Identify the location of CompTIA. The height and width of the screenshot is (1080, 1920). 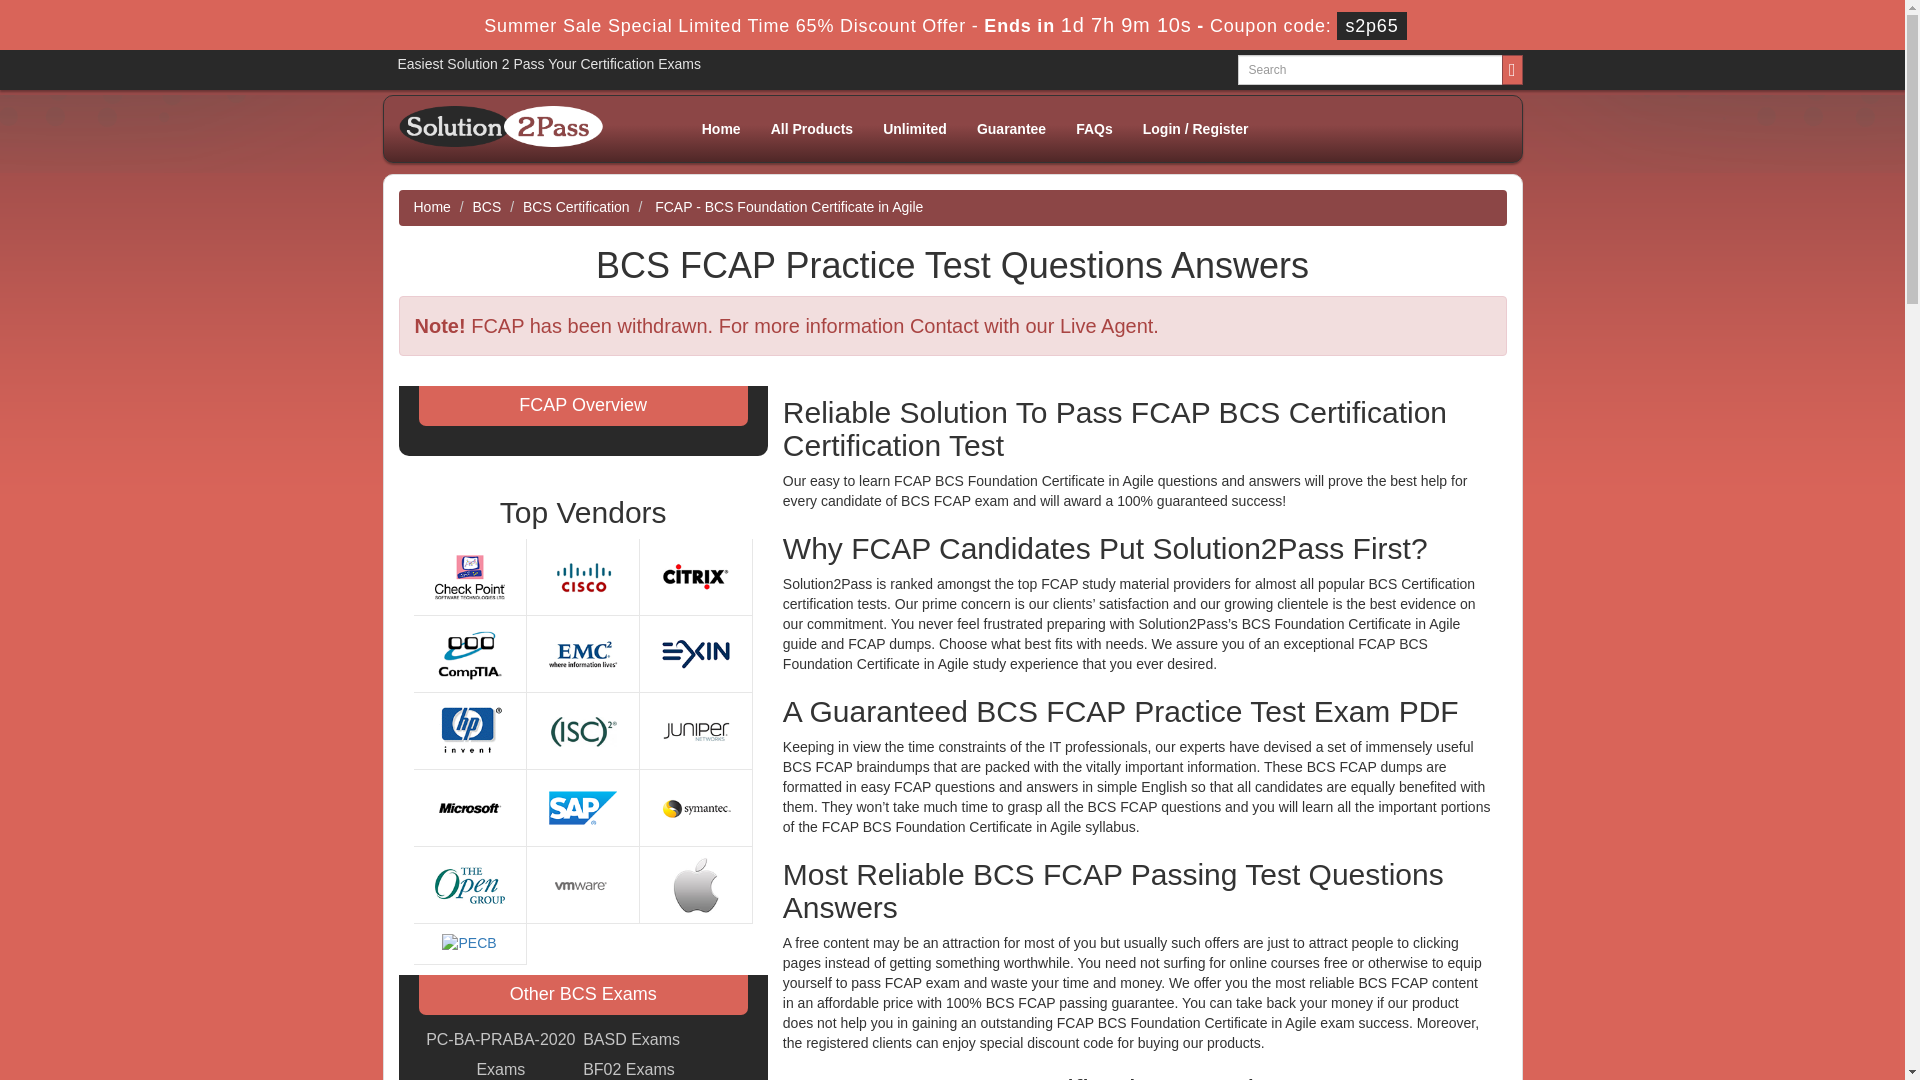
(470, 652).